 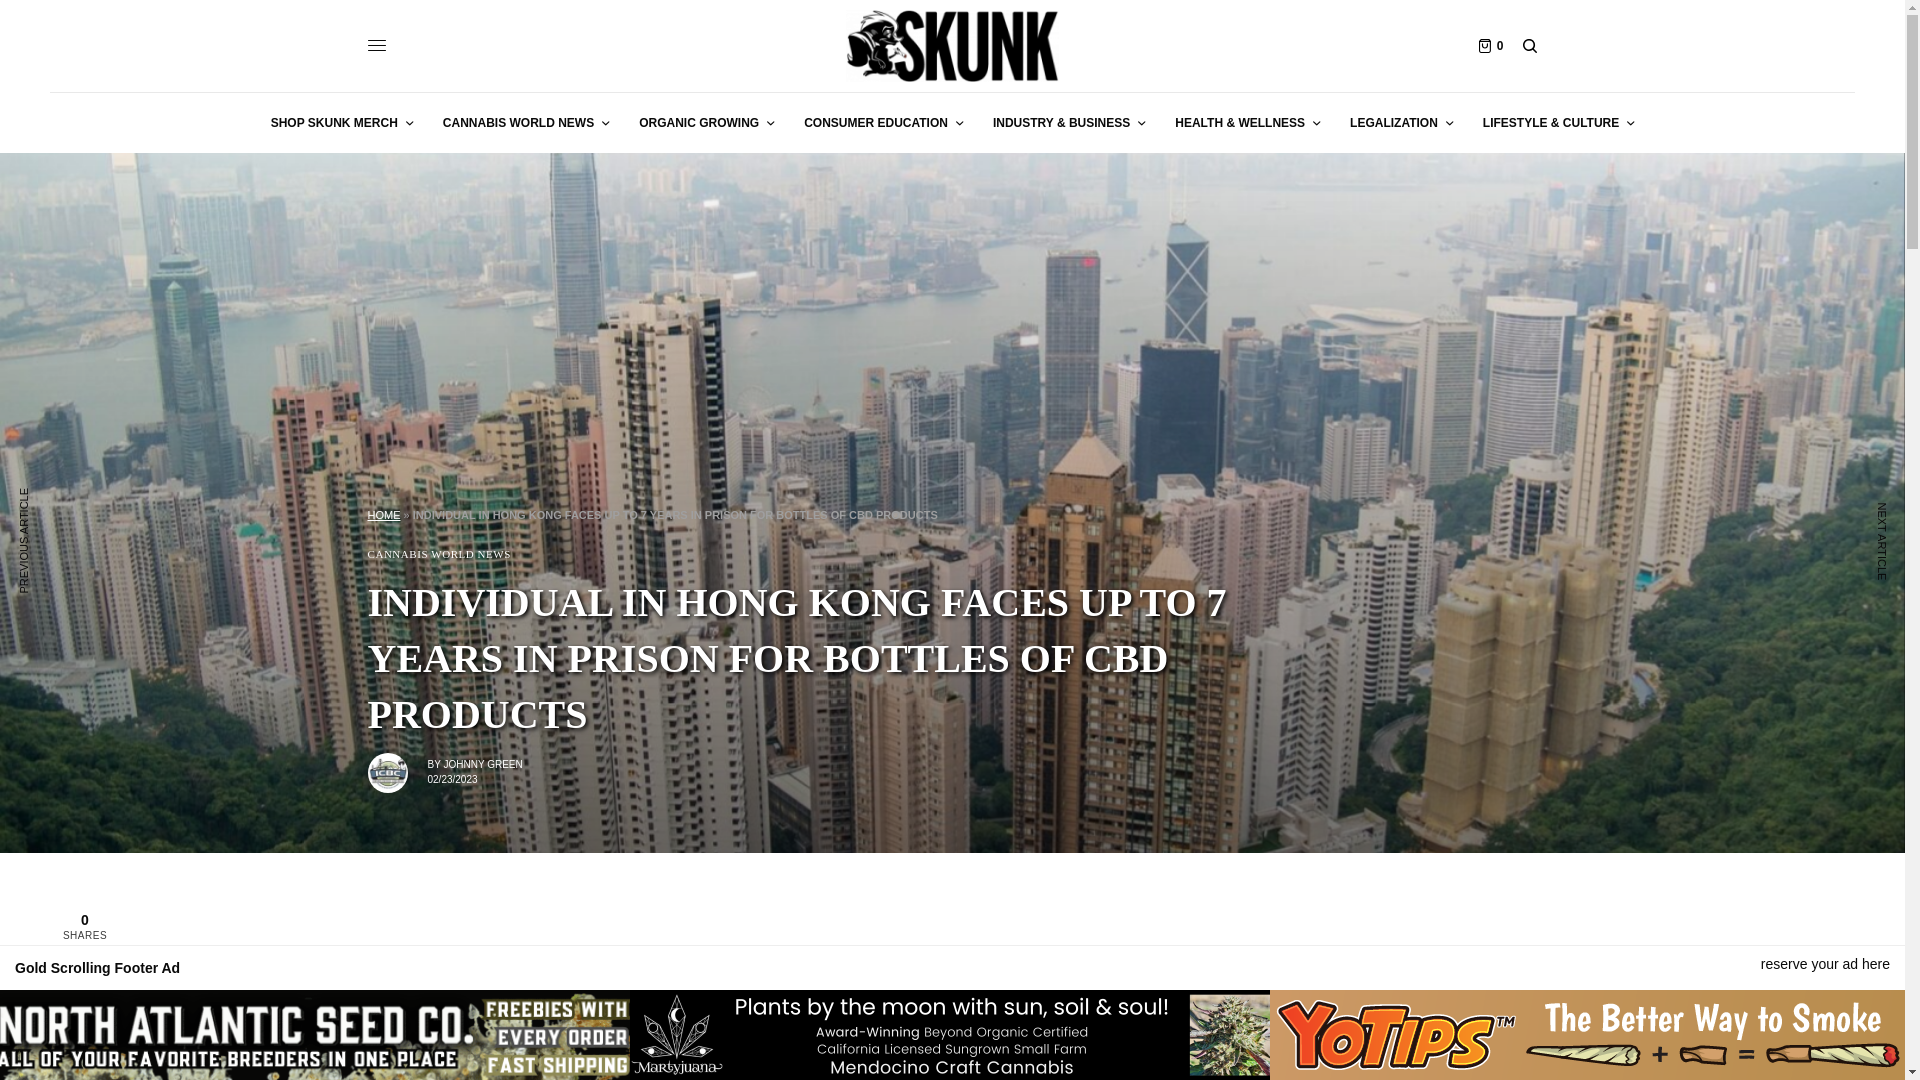 What do you see at coordinates (884, 122) in the screenshot?
I see `CONSUMER EDUCATION` at bounding box center [884, 122].